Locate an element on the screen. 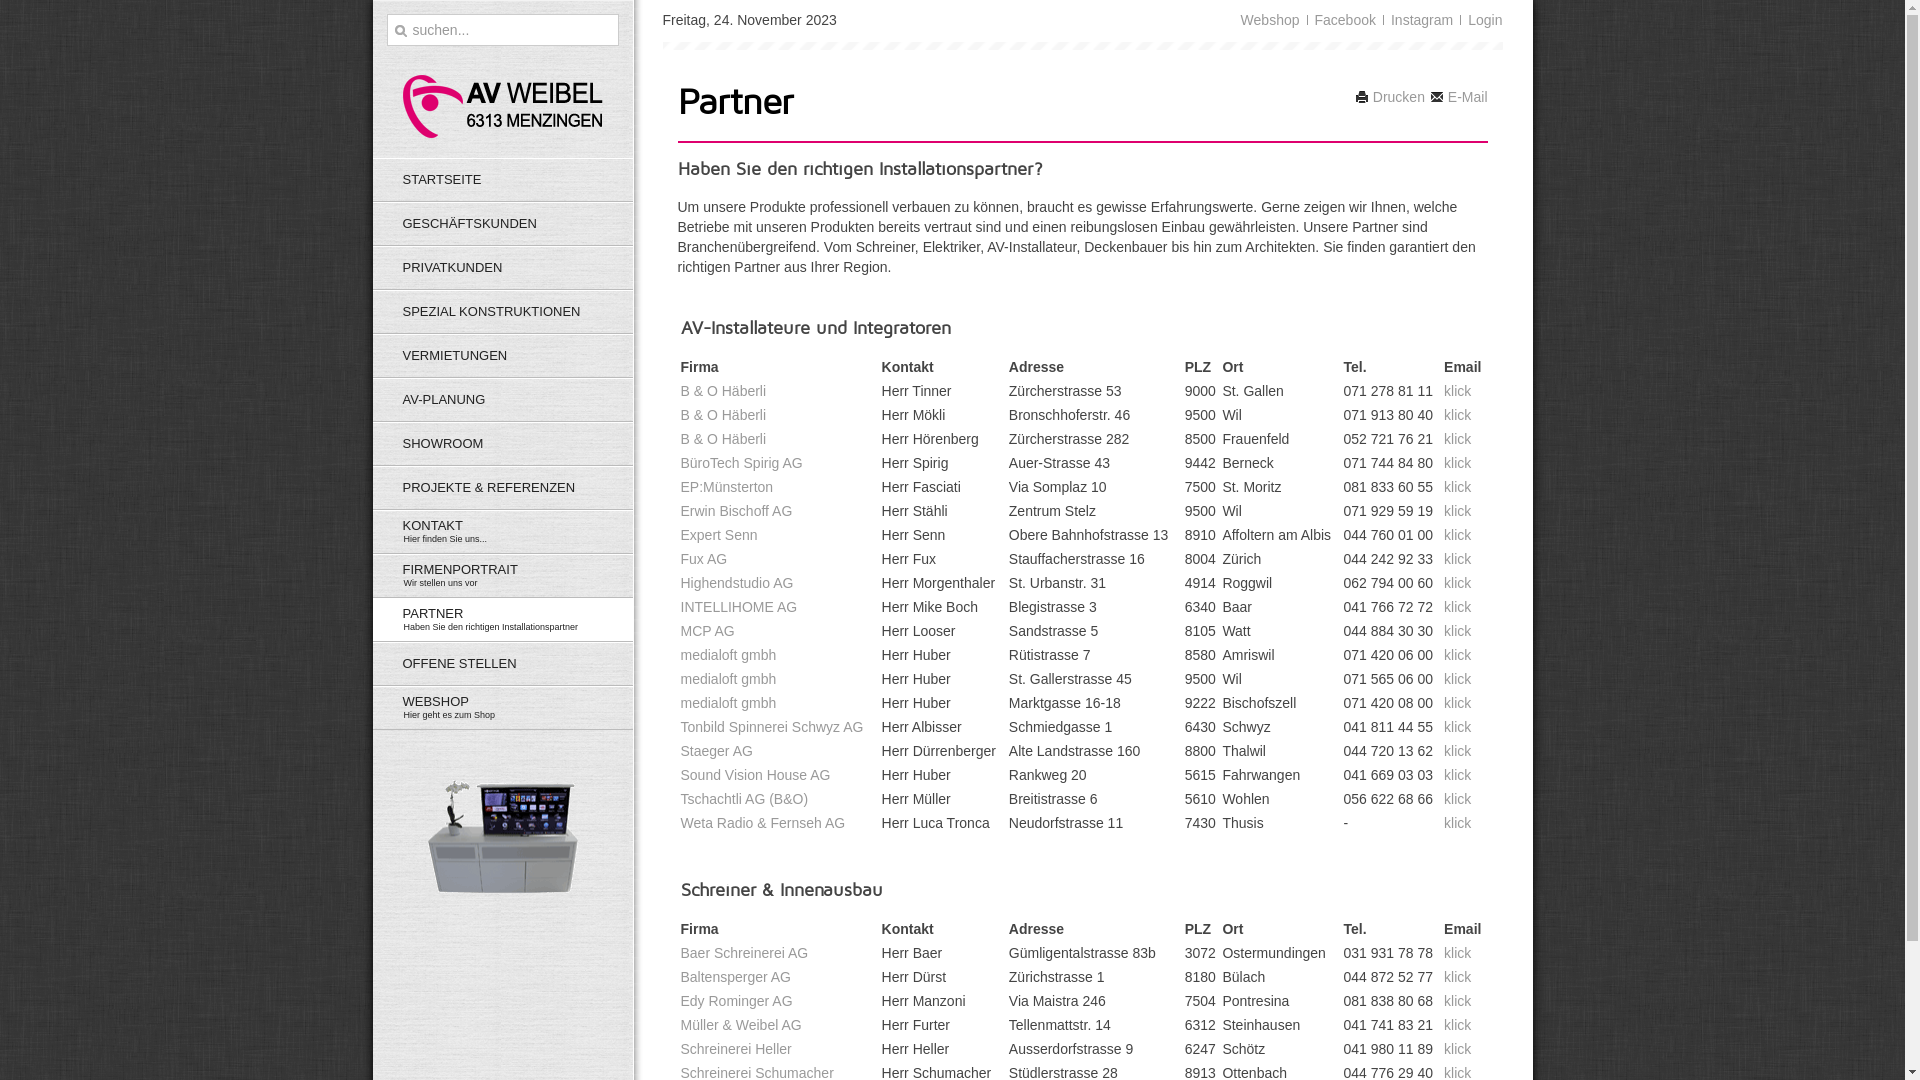 This screenshot has width=1920, height=1080. Staeger AG is located at coordinates (716, 750).